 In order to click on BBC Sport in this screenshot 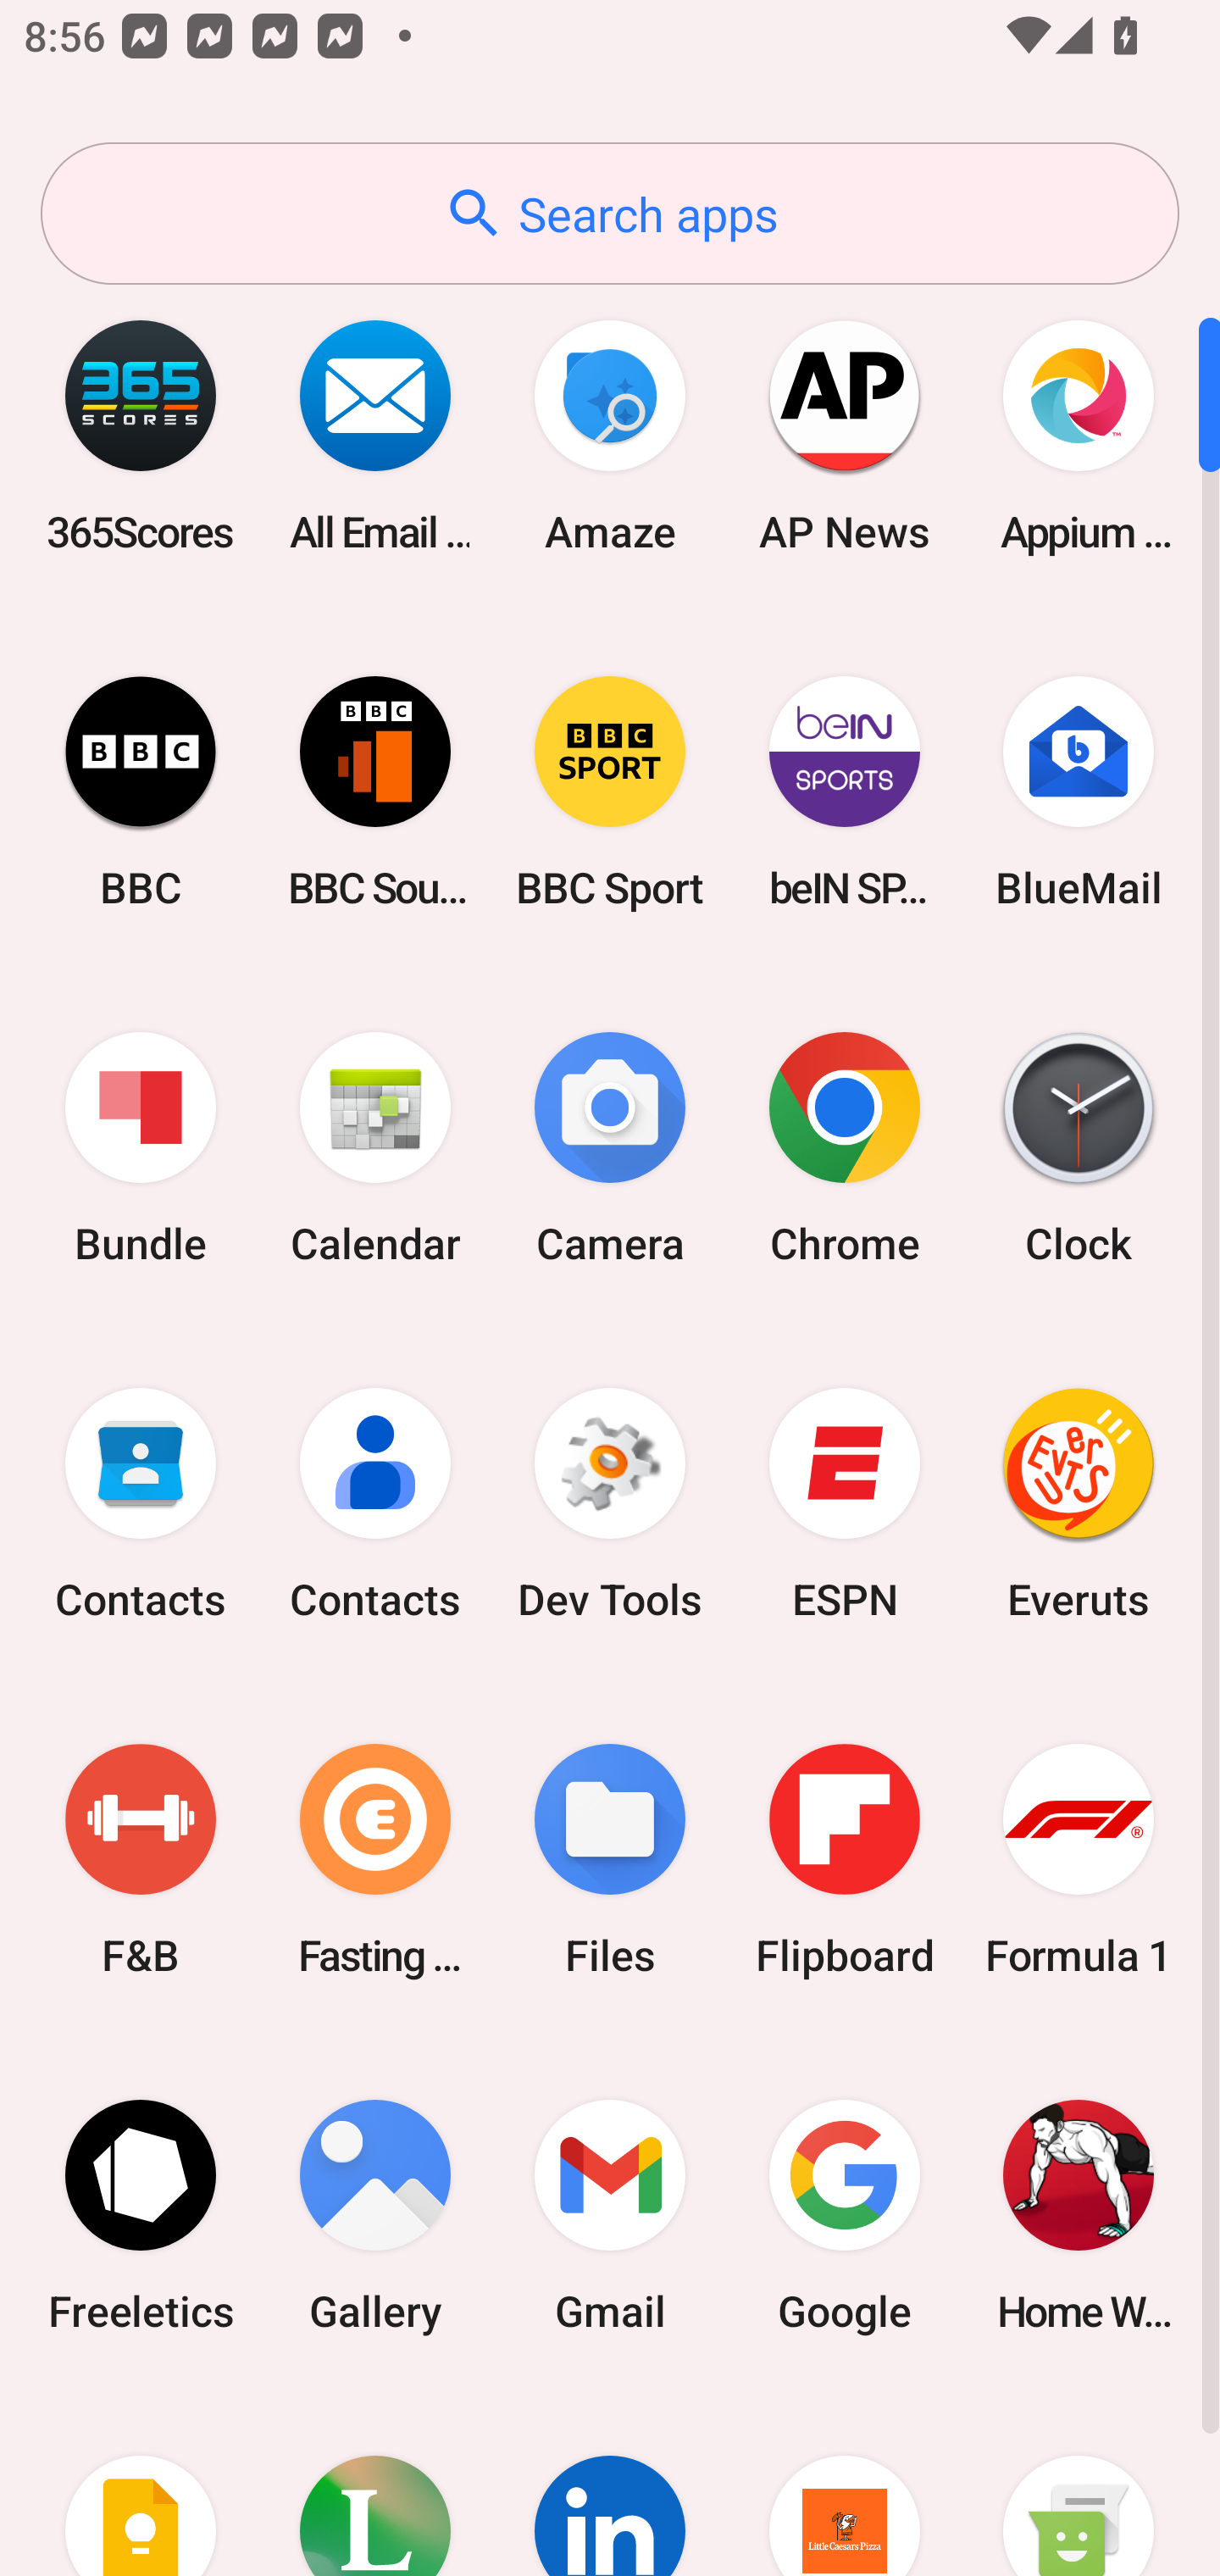, I will do `click(610, 791)`.